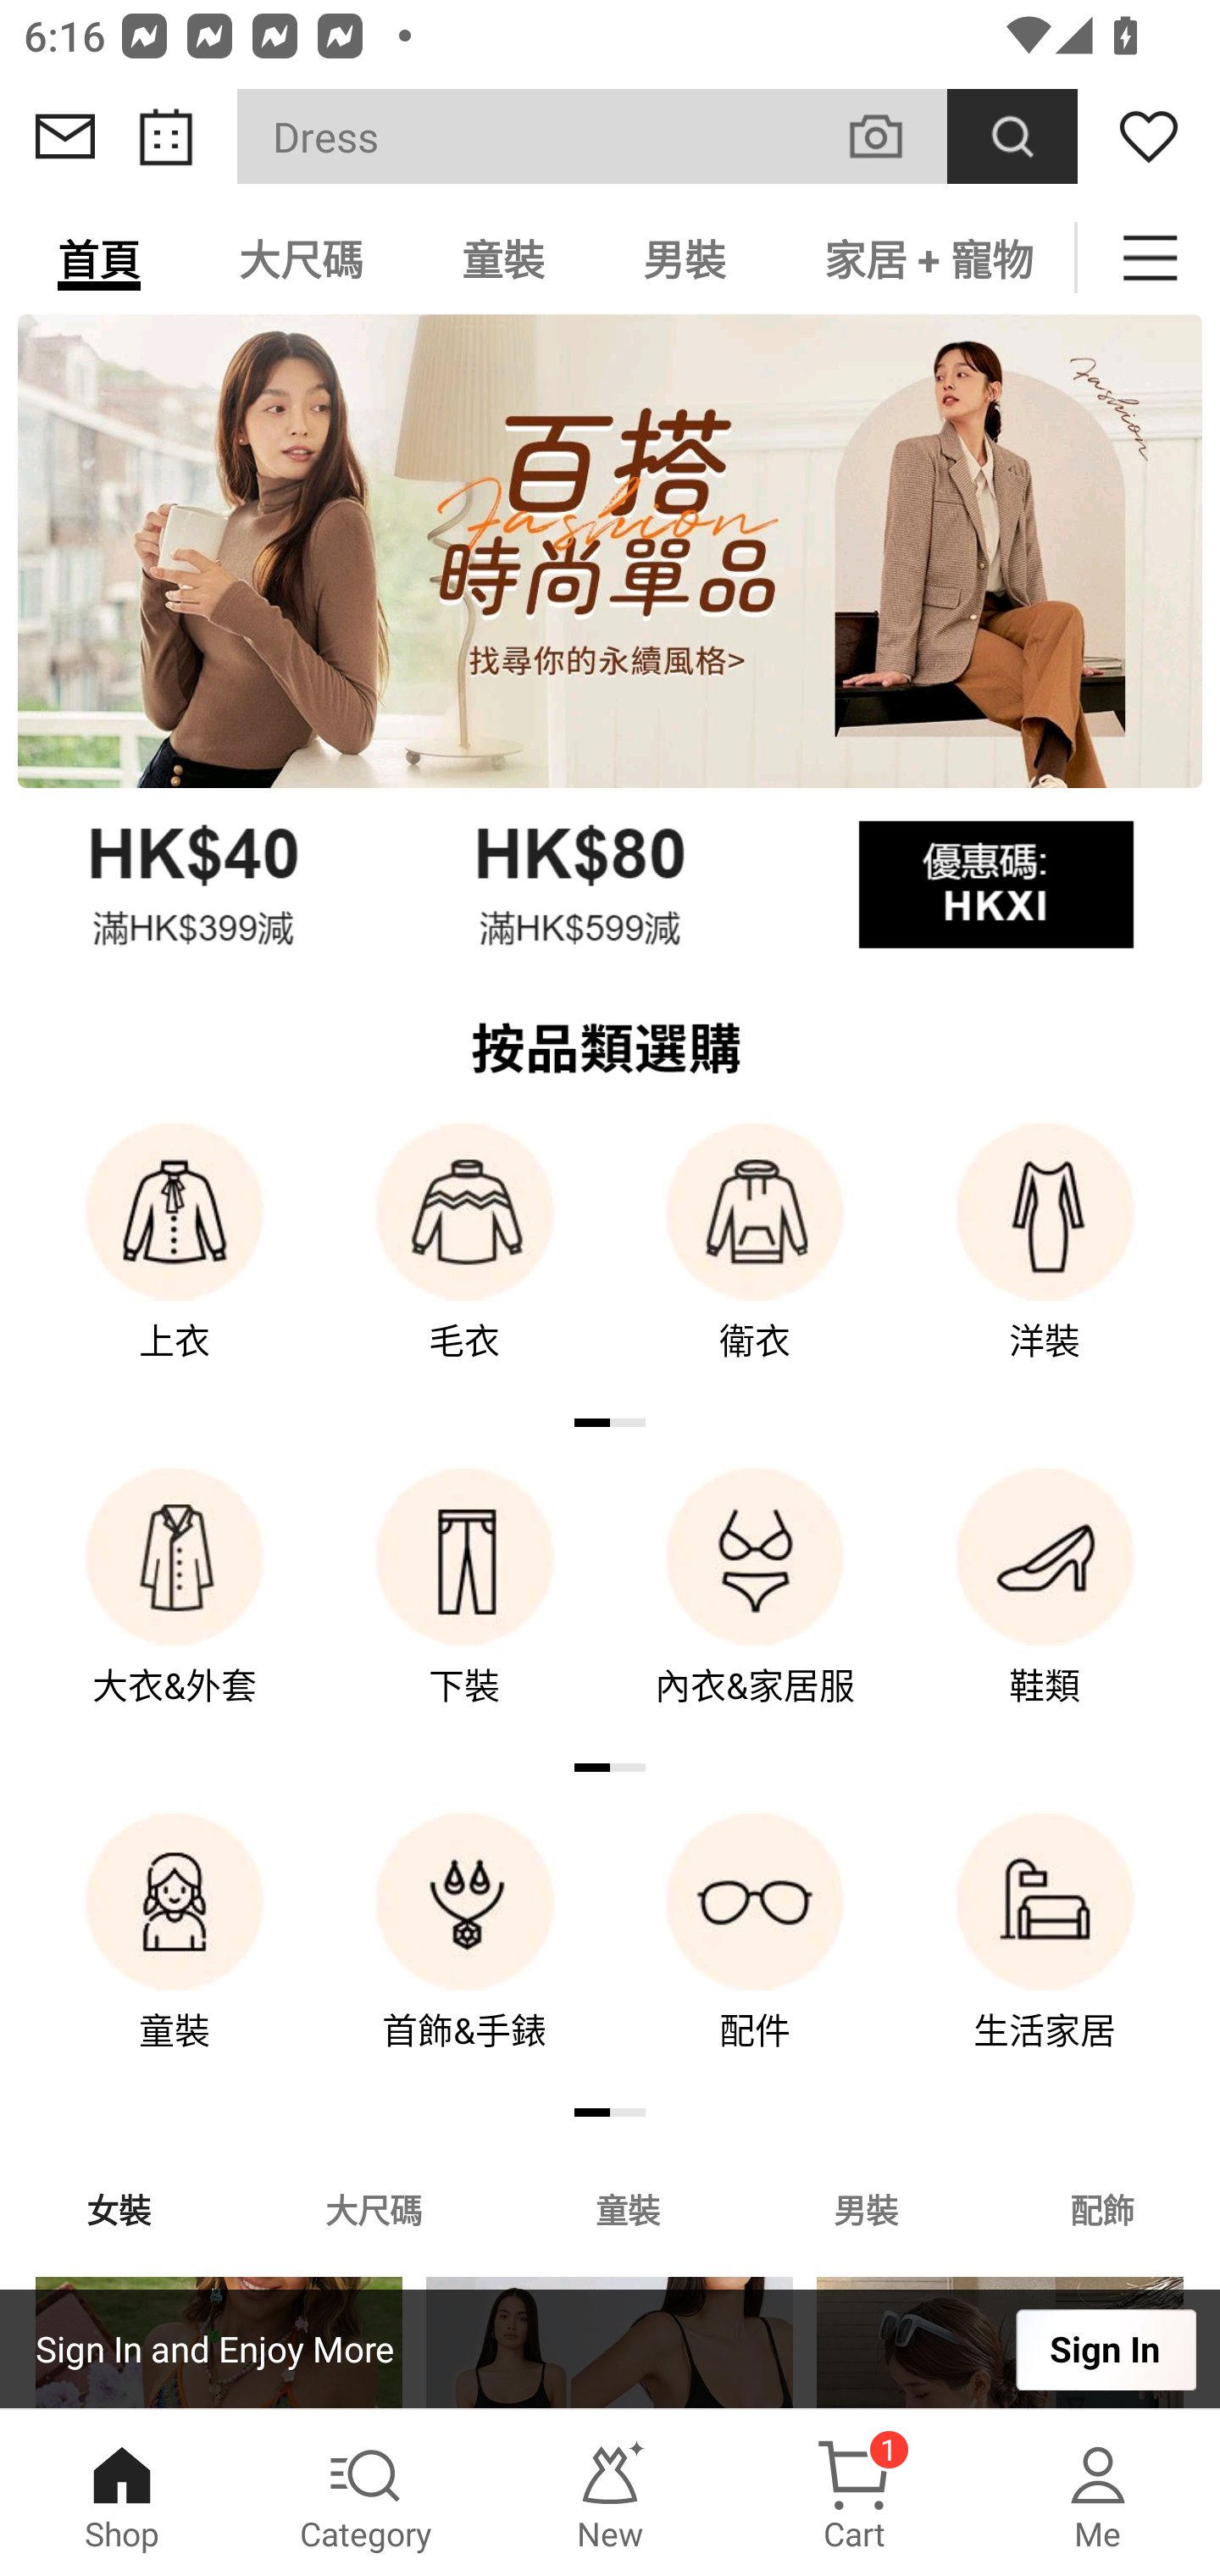  Describe the element at coordinates (301, 258) in the screenshot. I see `大尺碼` at that location.